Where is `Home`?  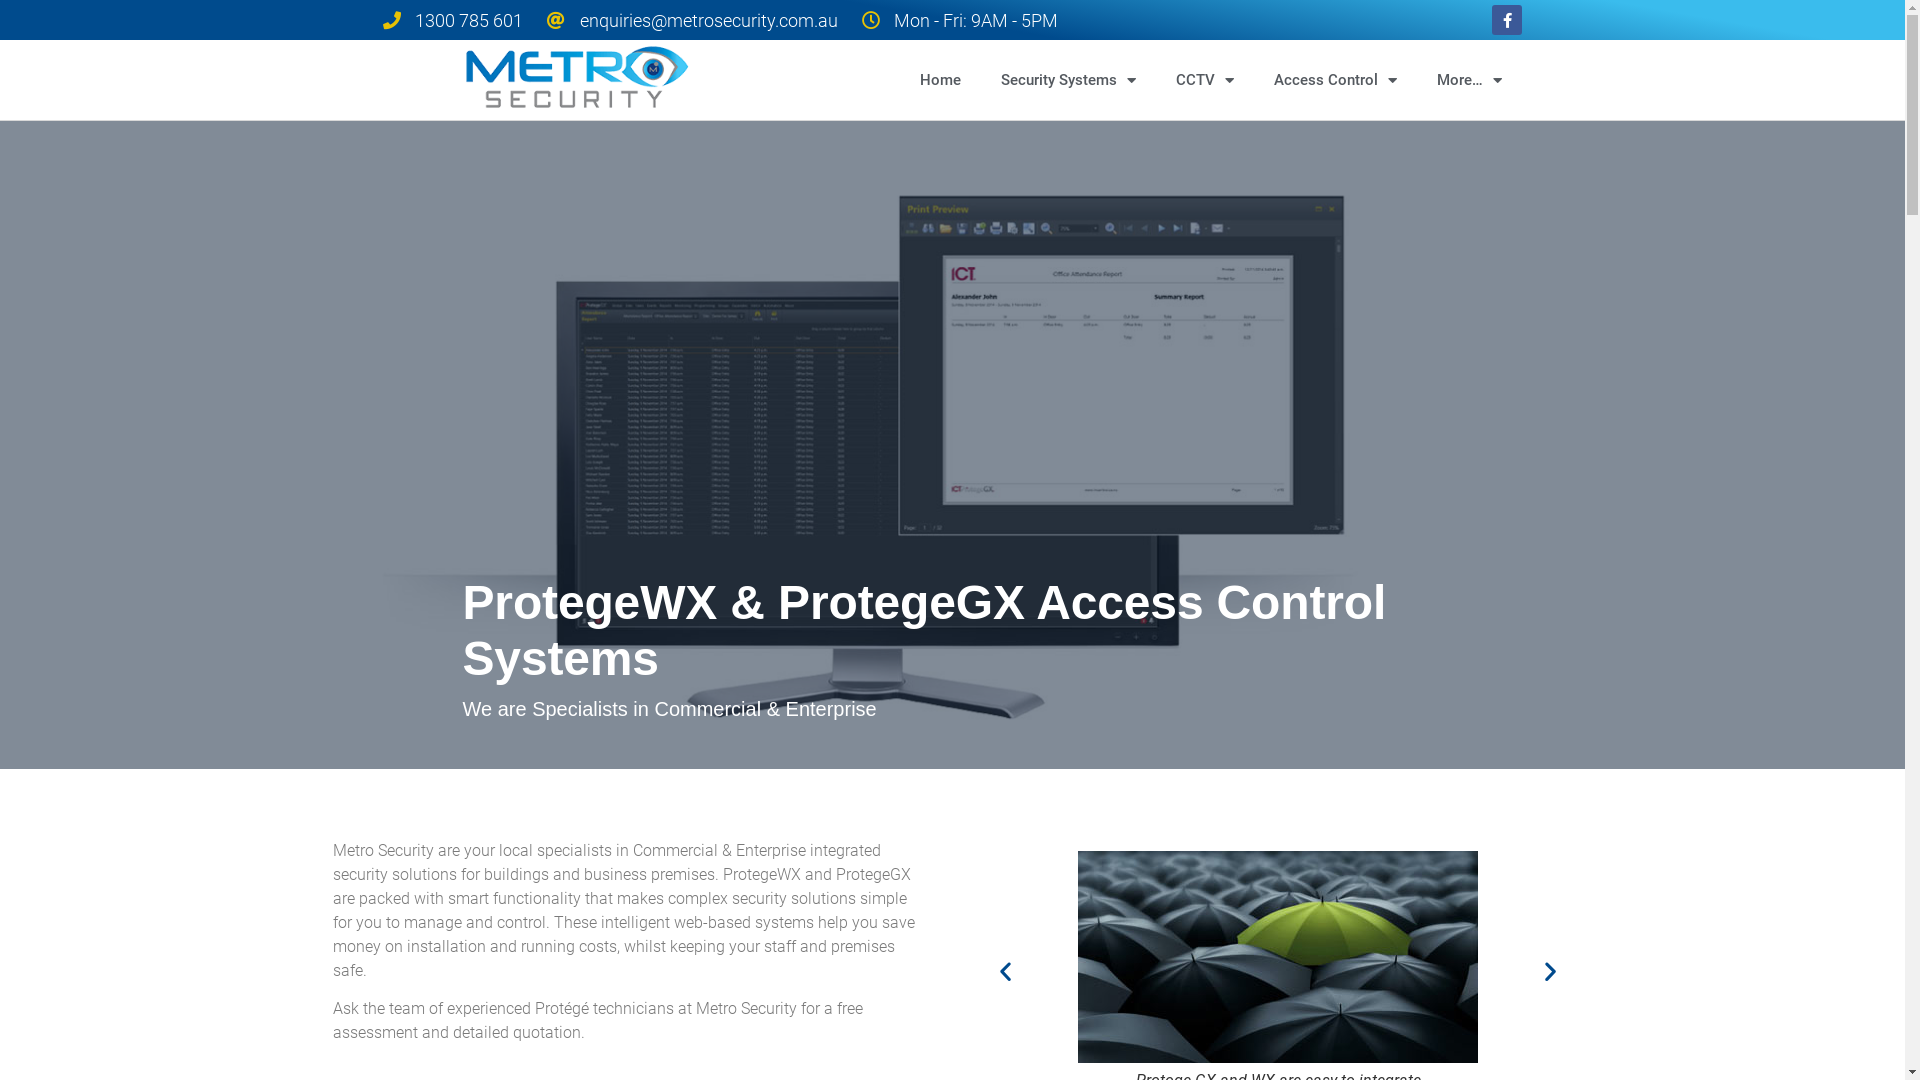
Home is located at coordinates (940, 80).